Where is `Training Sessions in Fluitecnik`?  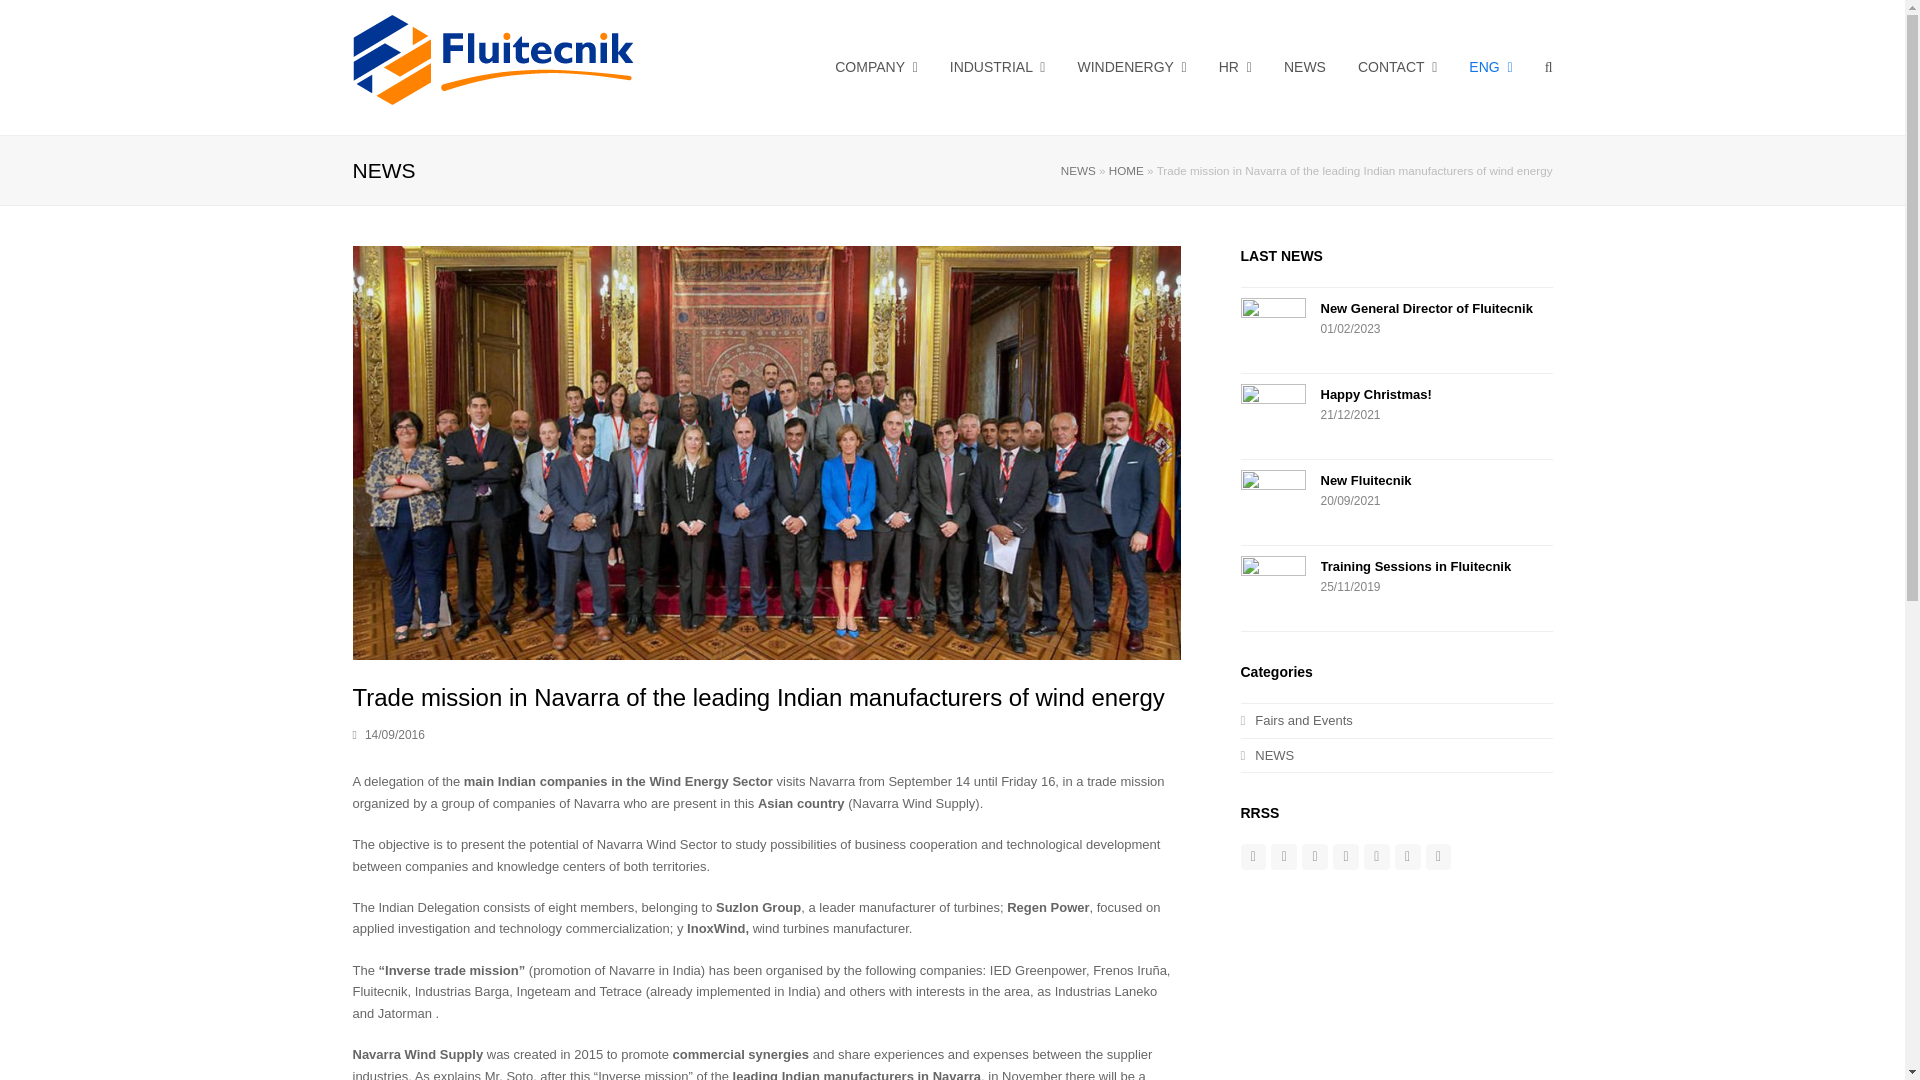
Training Sessions in Fluitecnik is located at coordinates (1272, 588).